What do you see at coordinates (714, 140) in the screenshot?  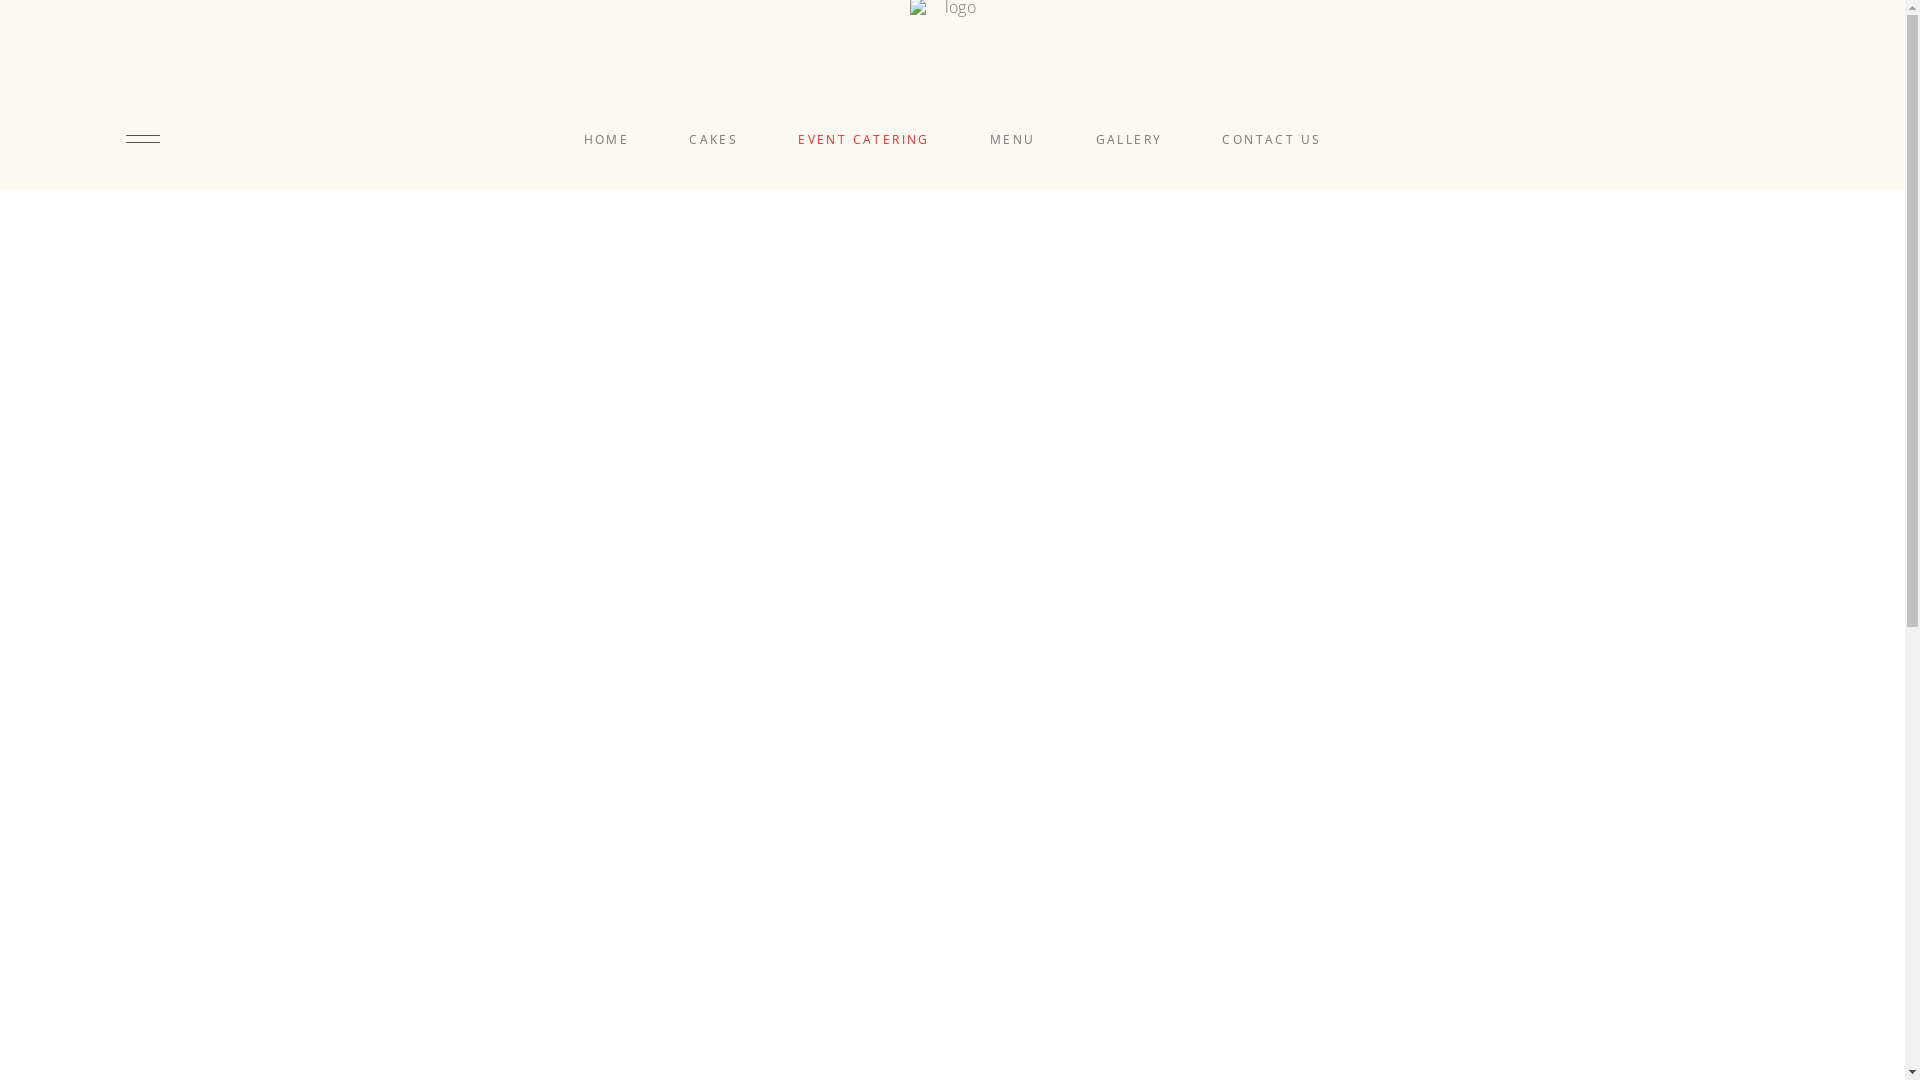 I see `CAKES` at bounding box center [714, 140].